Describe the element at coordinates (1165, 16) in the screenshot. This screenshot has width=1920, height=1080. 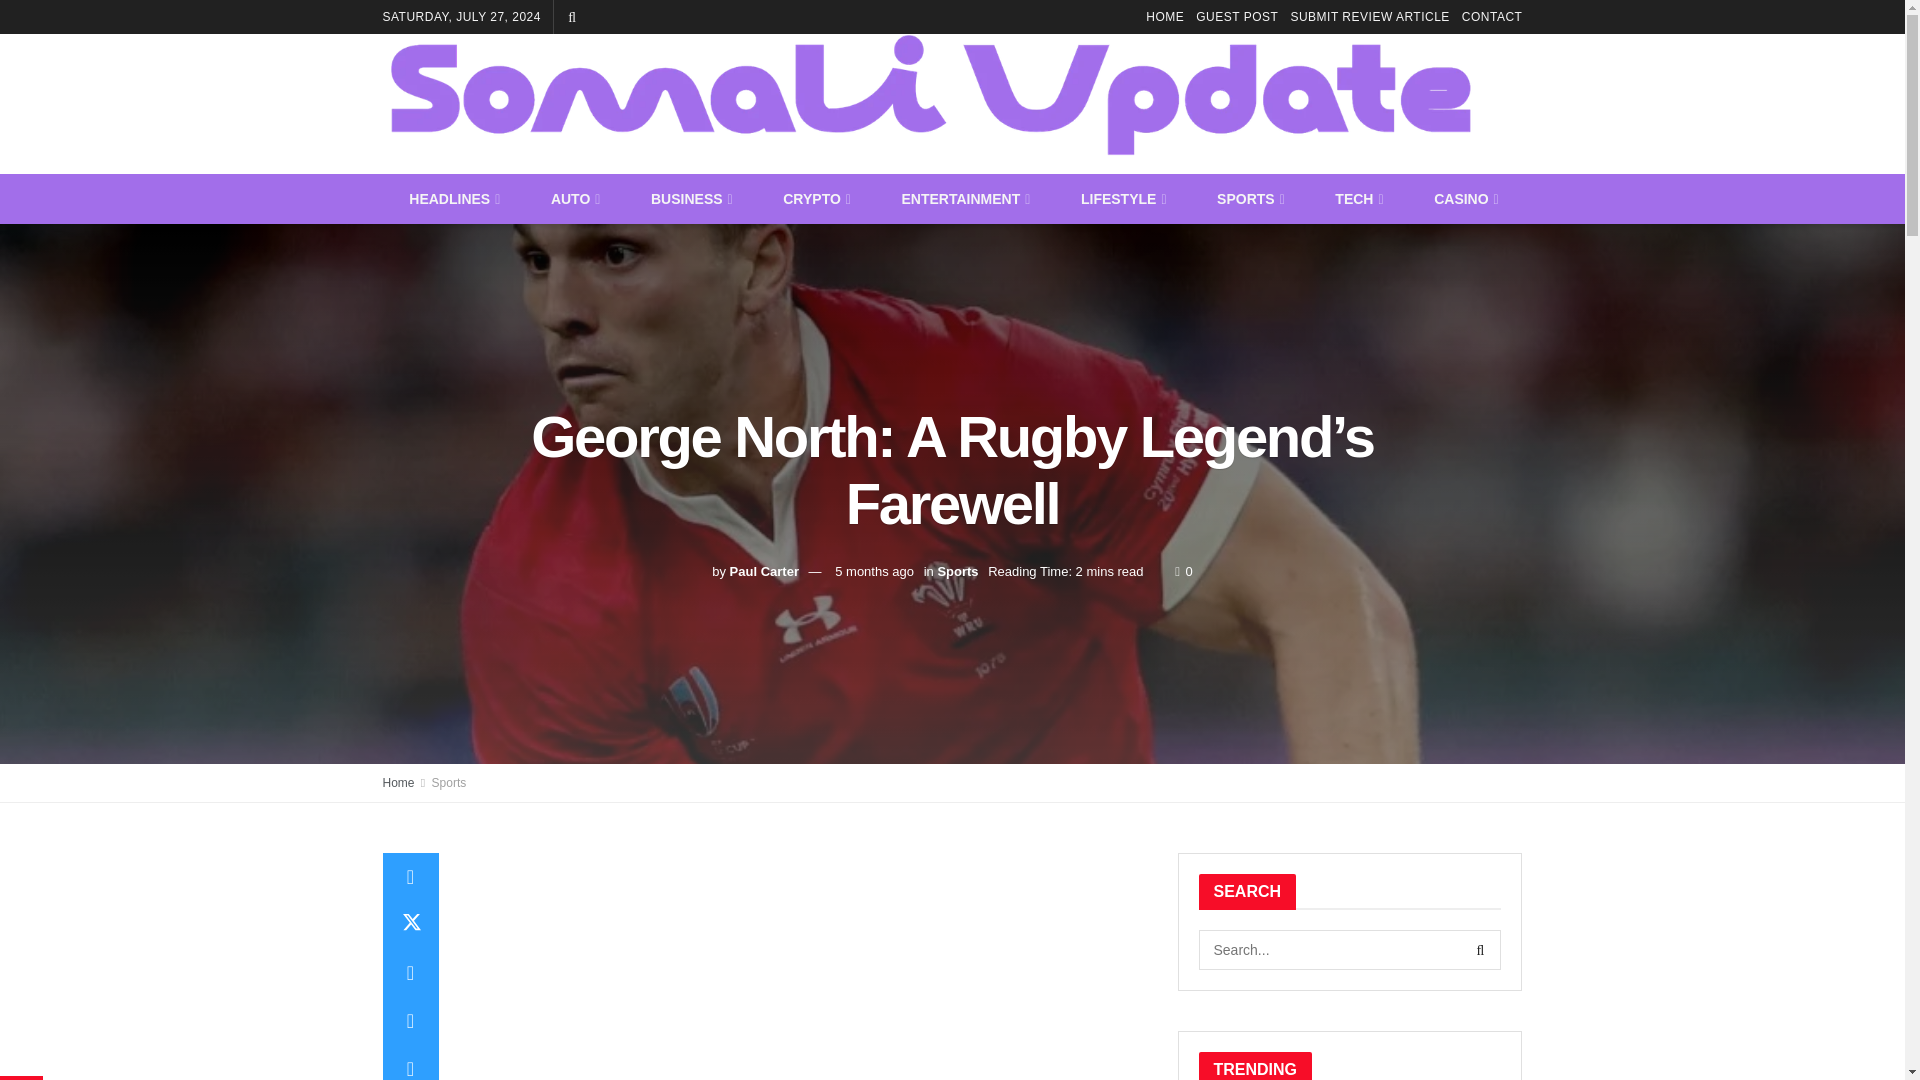
I see `HOME` at that location.